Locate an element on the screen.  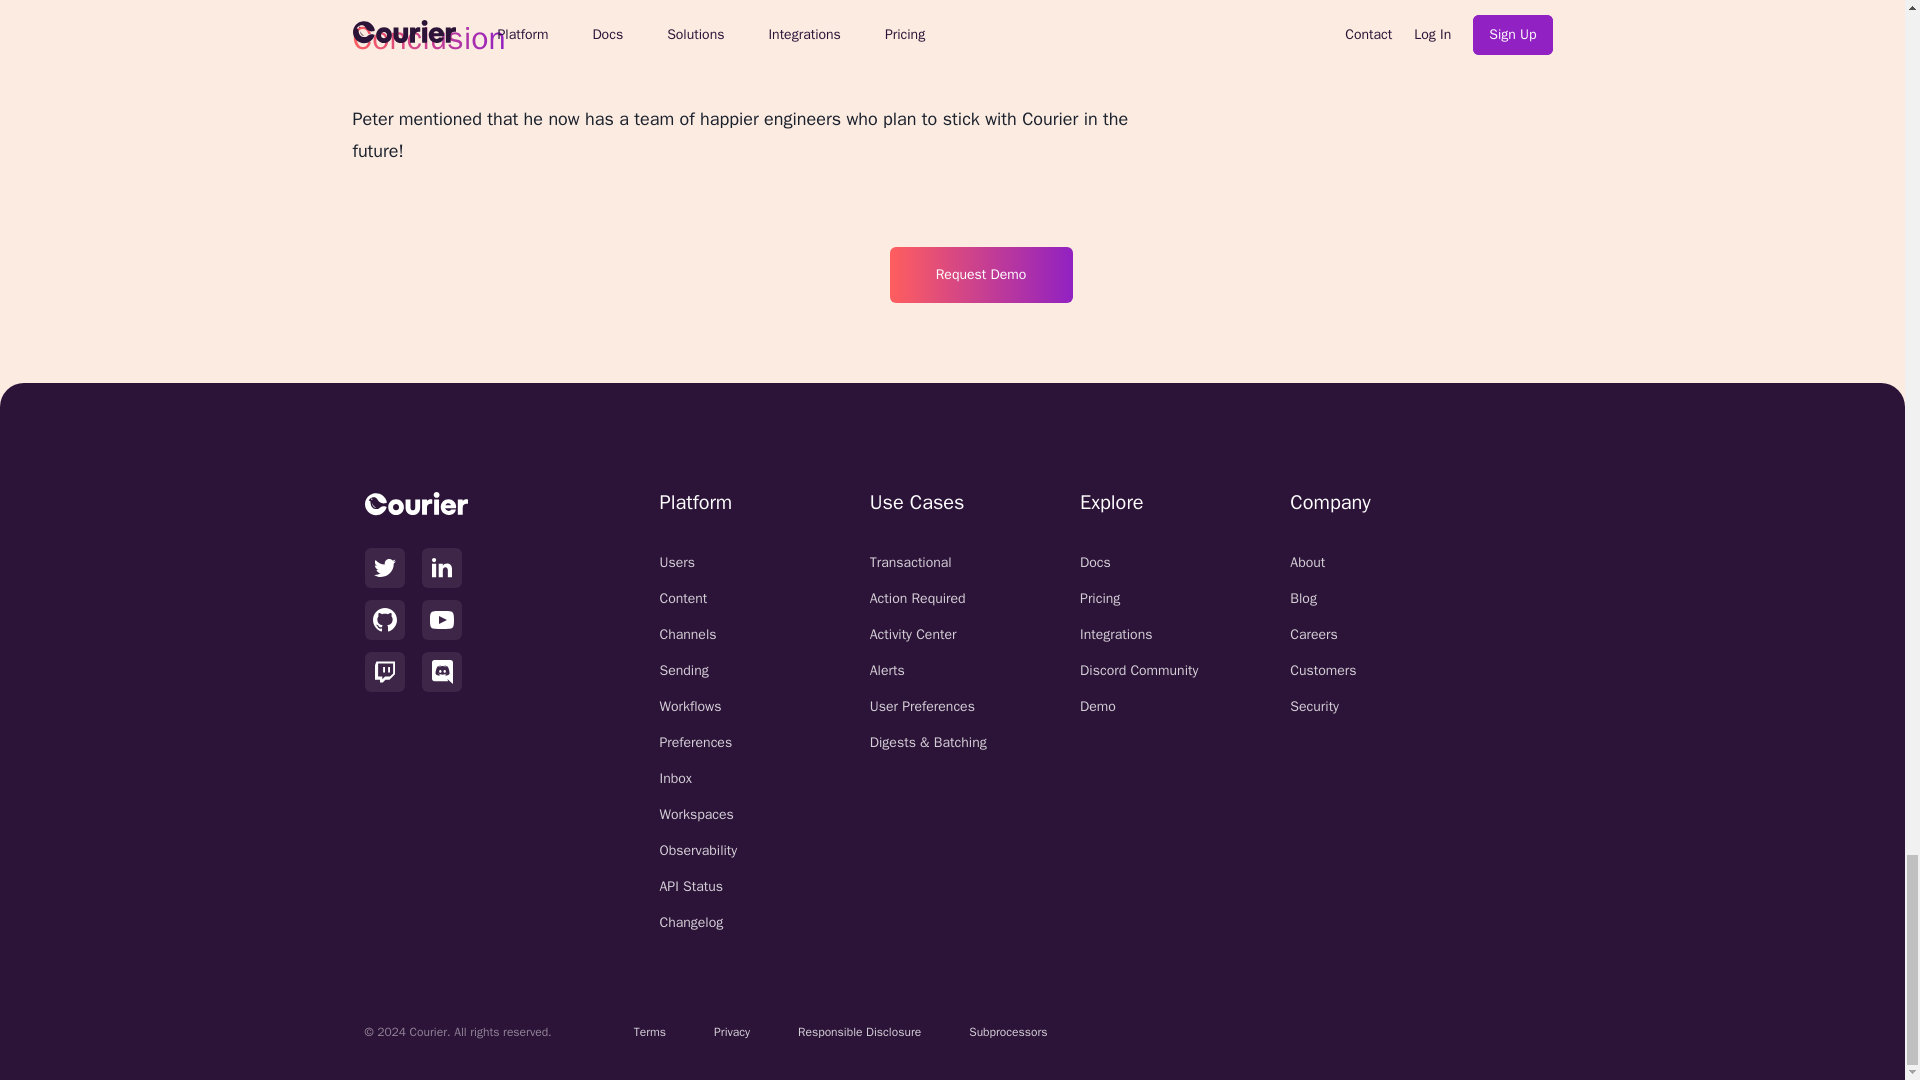
Observability is located at coordinates (718, 850).